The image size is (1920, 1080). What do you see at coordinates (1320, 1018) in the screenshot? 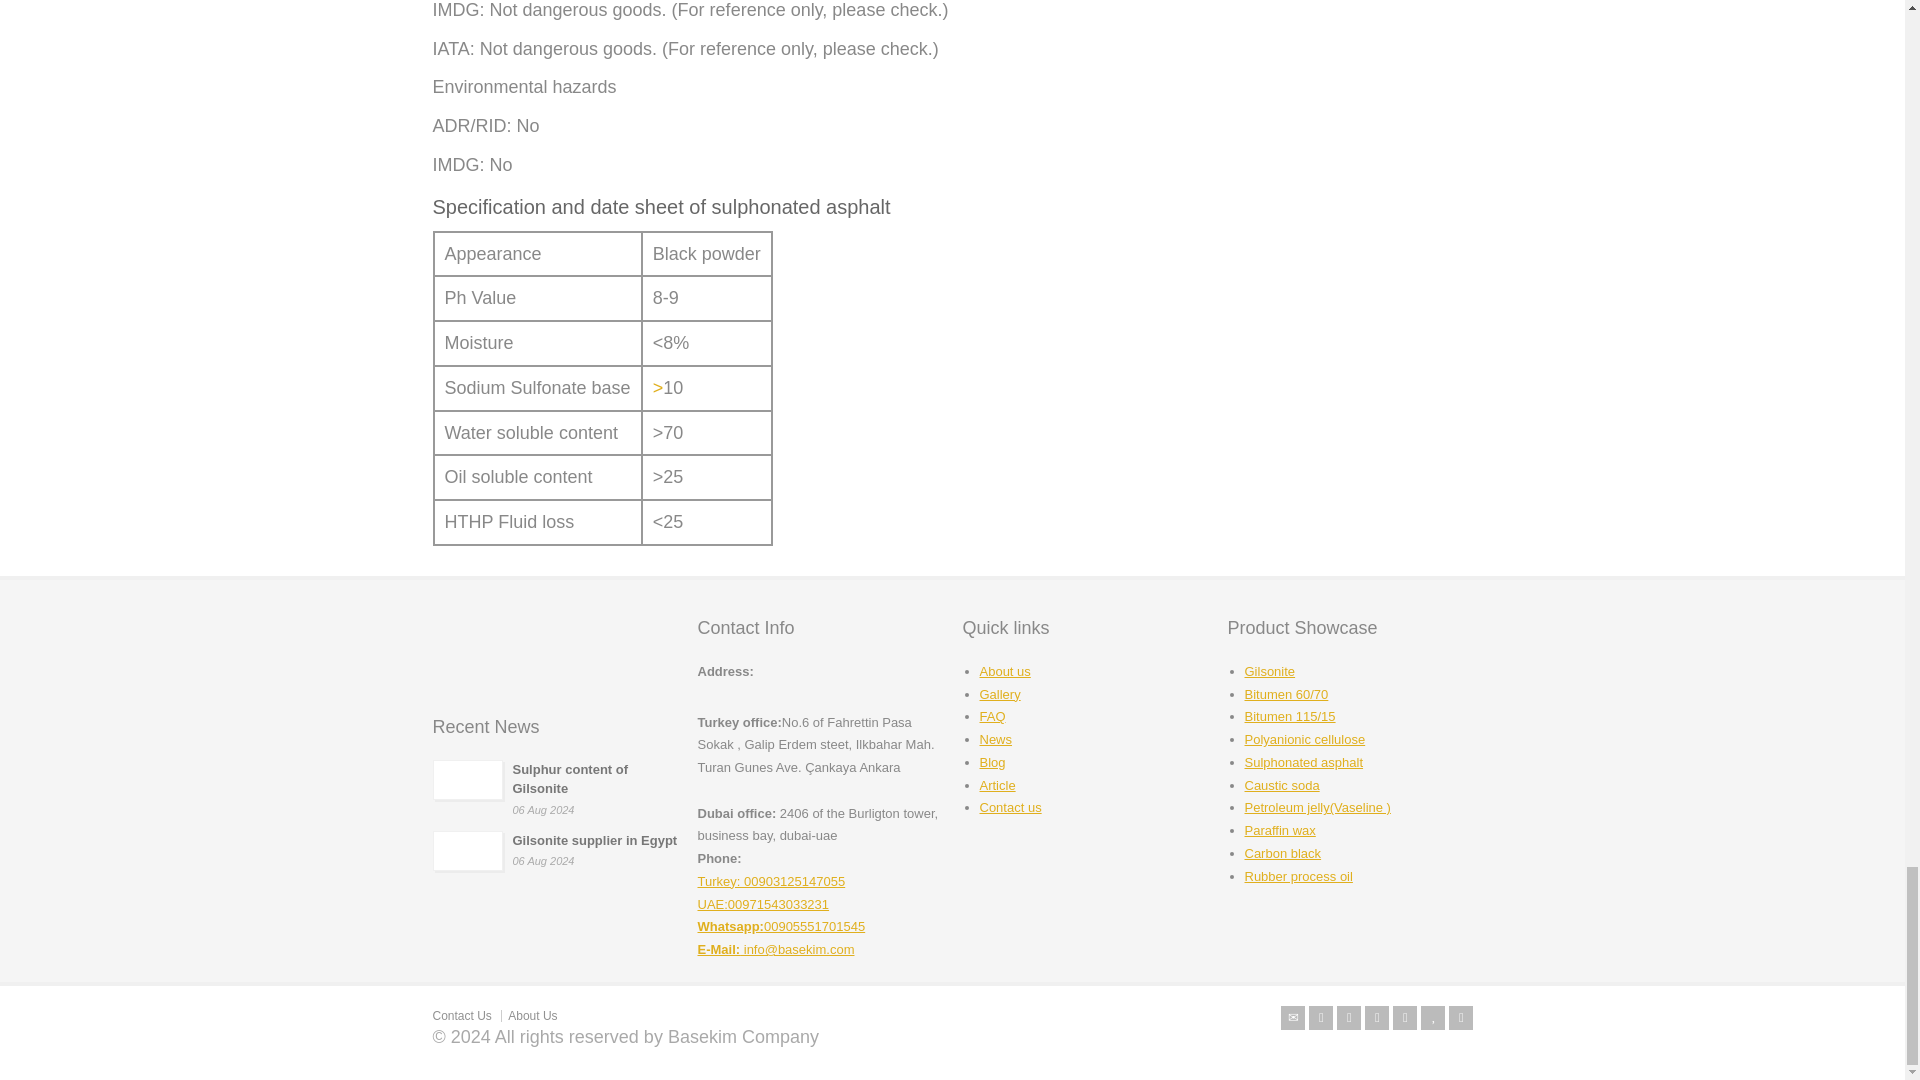
I see `X` at bounding box center [1320, 1018].